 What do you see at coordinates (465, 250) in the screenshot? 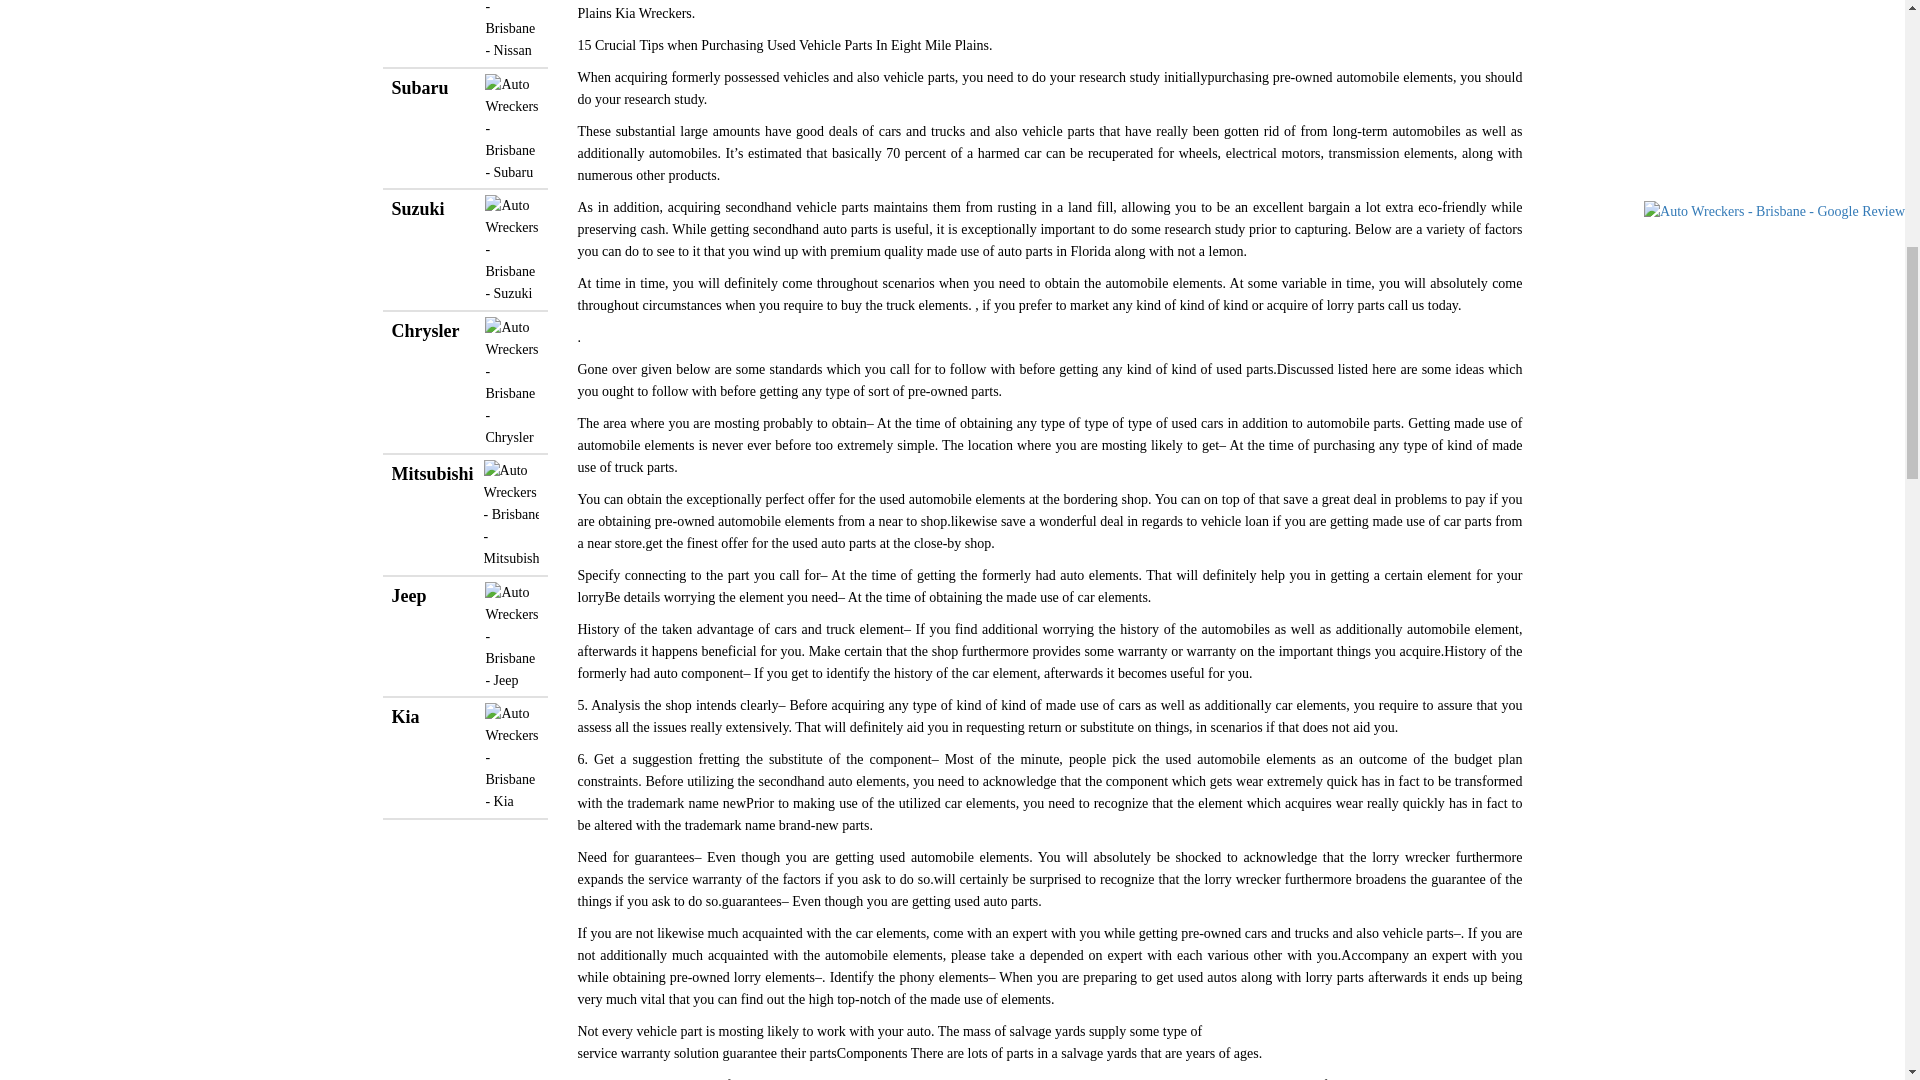
I see `Suzuki` at bounding box center [465, 250].